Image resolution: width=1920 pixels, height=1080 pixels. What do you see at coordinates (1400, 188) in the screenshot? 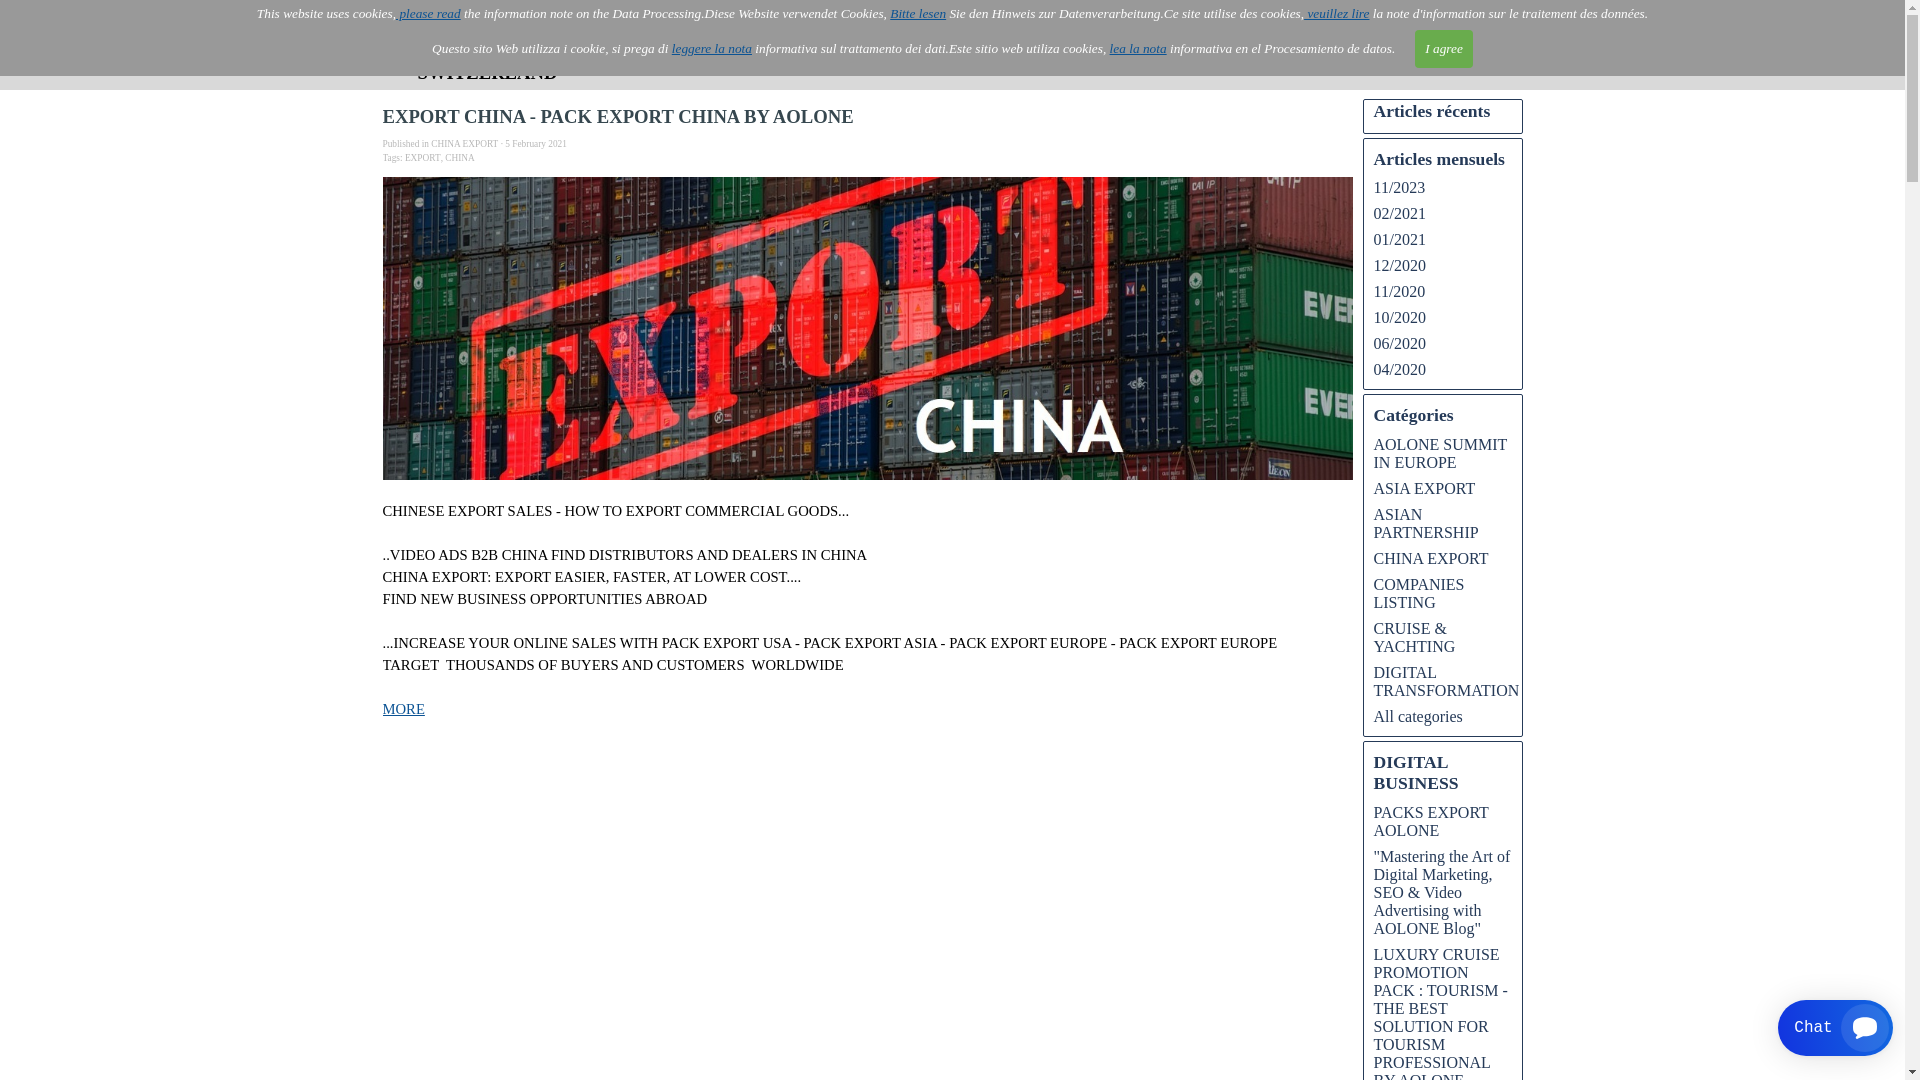
I see `11/2023` at bounding box center [1400, 188].